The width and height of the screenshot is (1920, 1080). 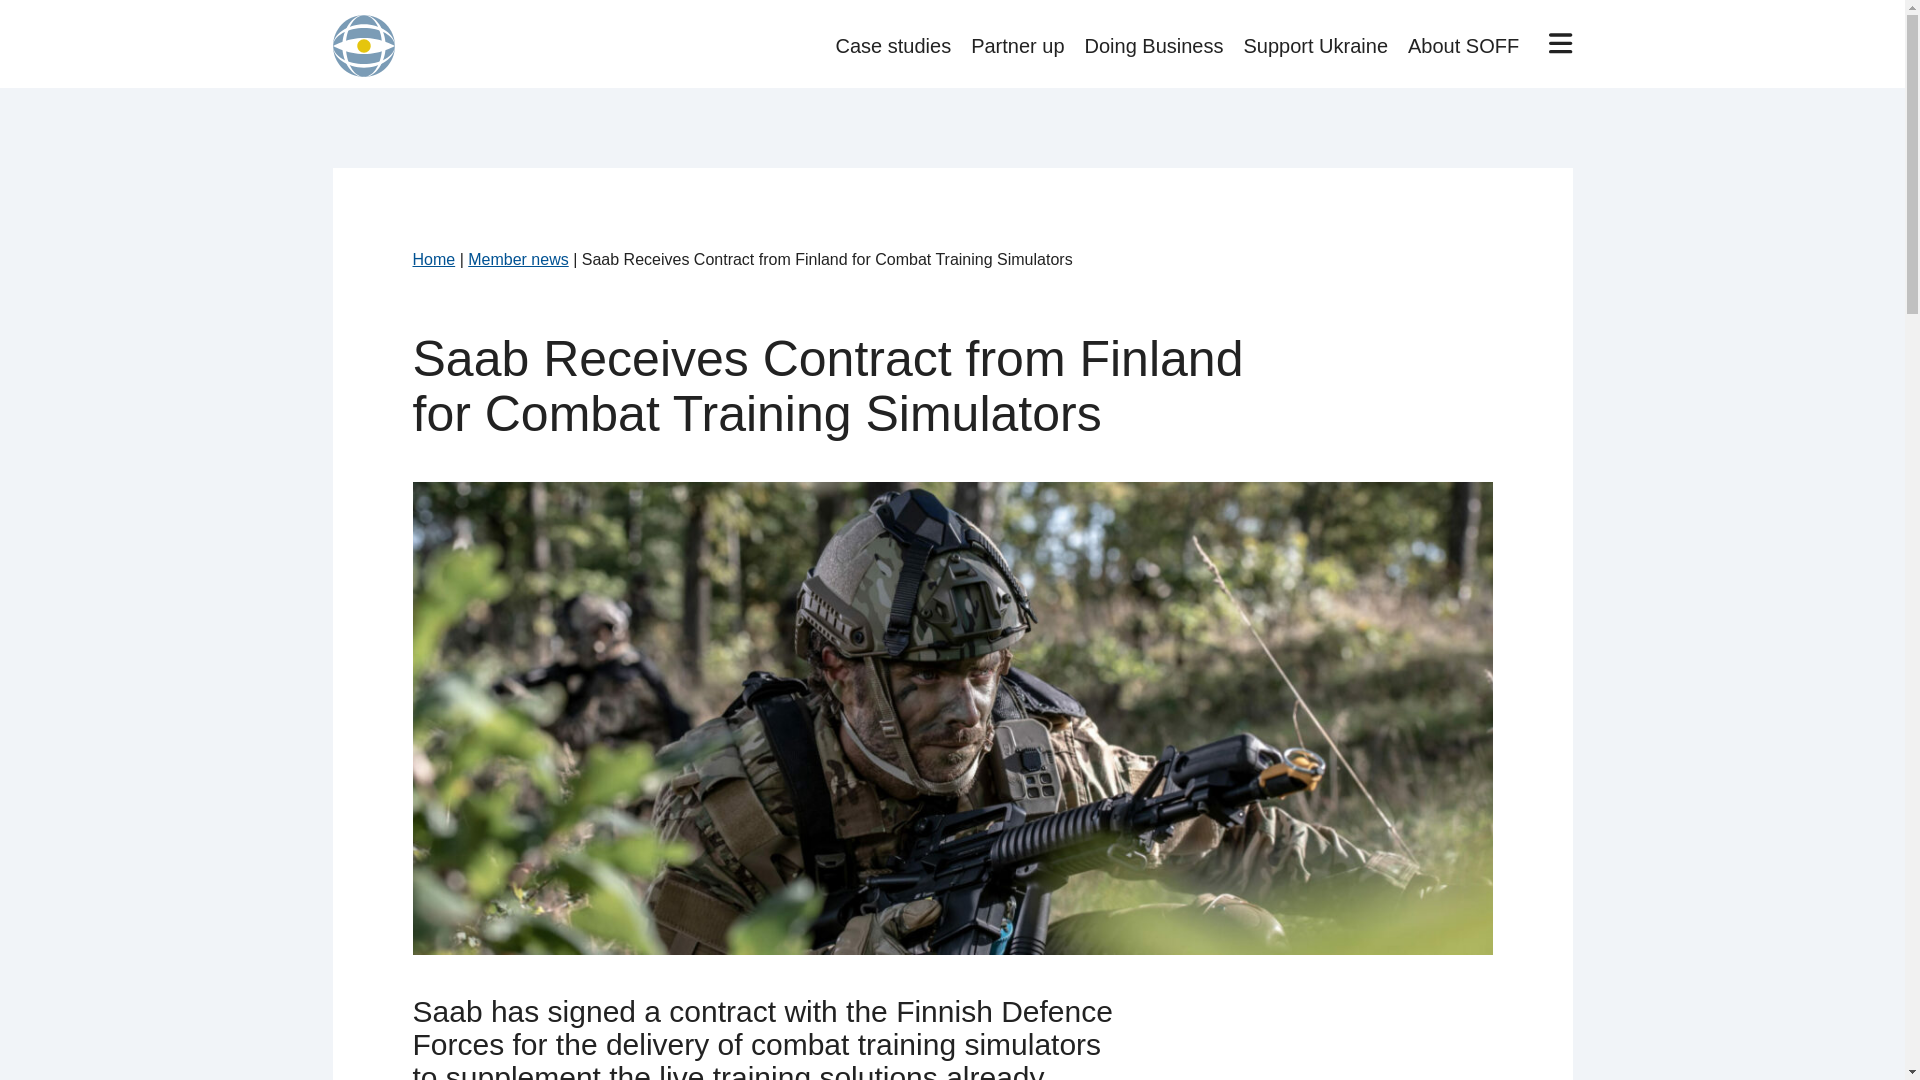 I want to click on Case studies, so click(x=894, y=46).